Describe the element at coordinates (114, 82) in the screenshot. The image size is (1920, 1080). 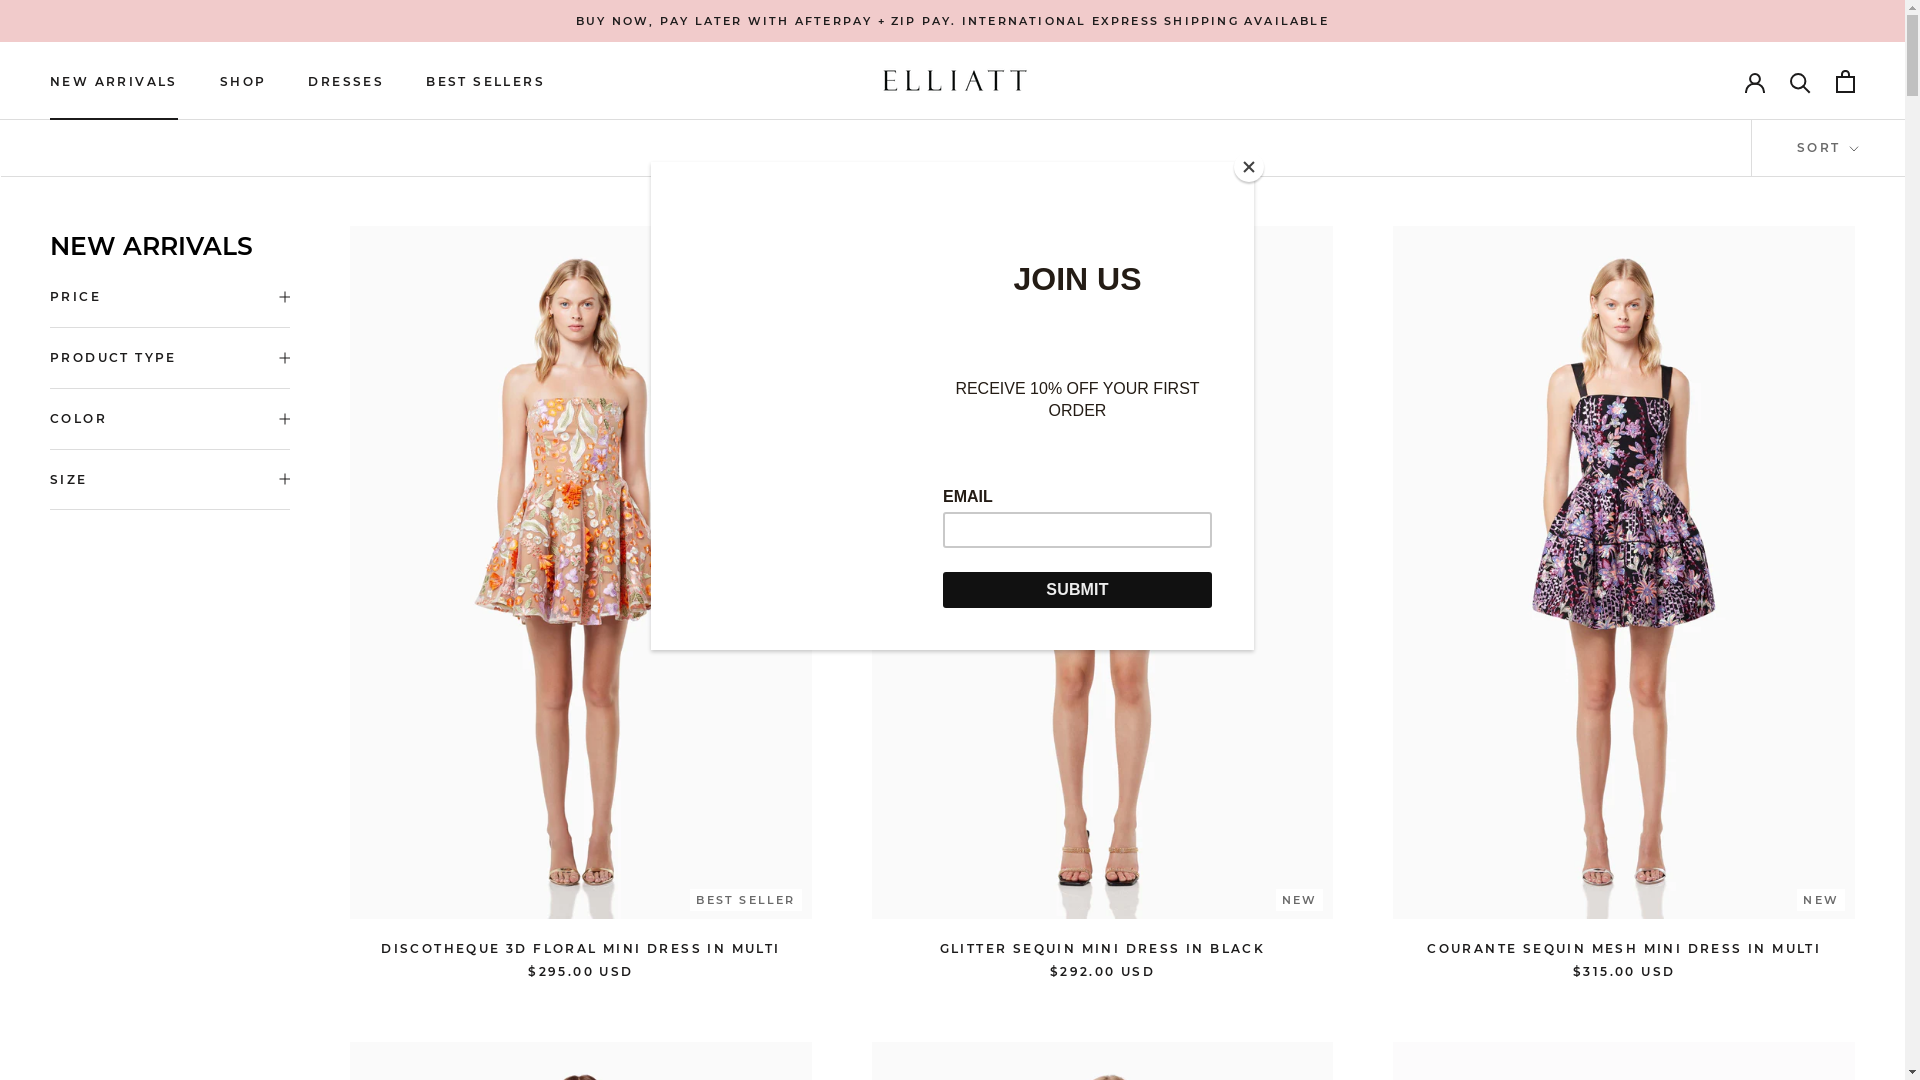
I see `NEW ARRIVALS
NEW ARRIVALS` at that location.